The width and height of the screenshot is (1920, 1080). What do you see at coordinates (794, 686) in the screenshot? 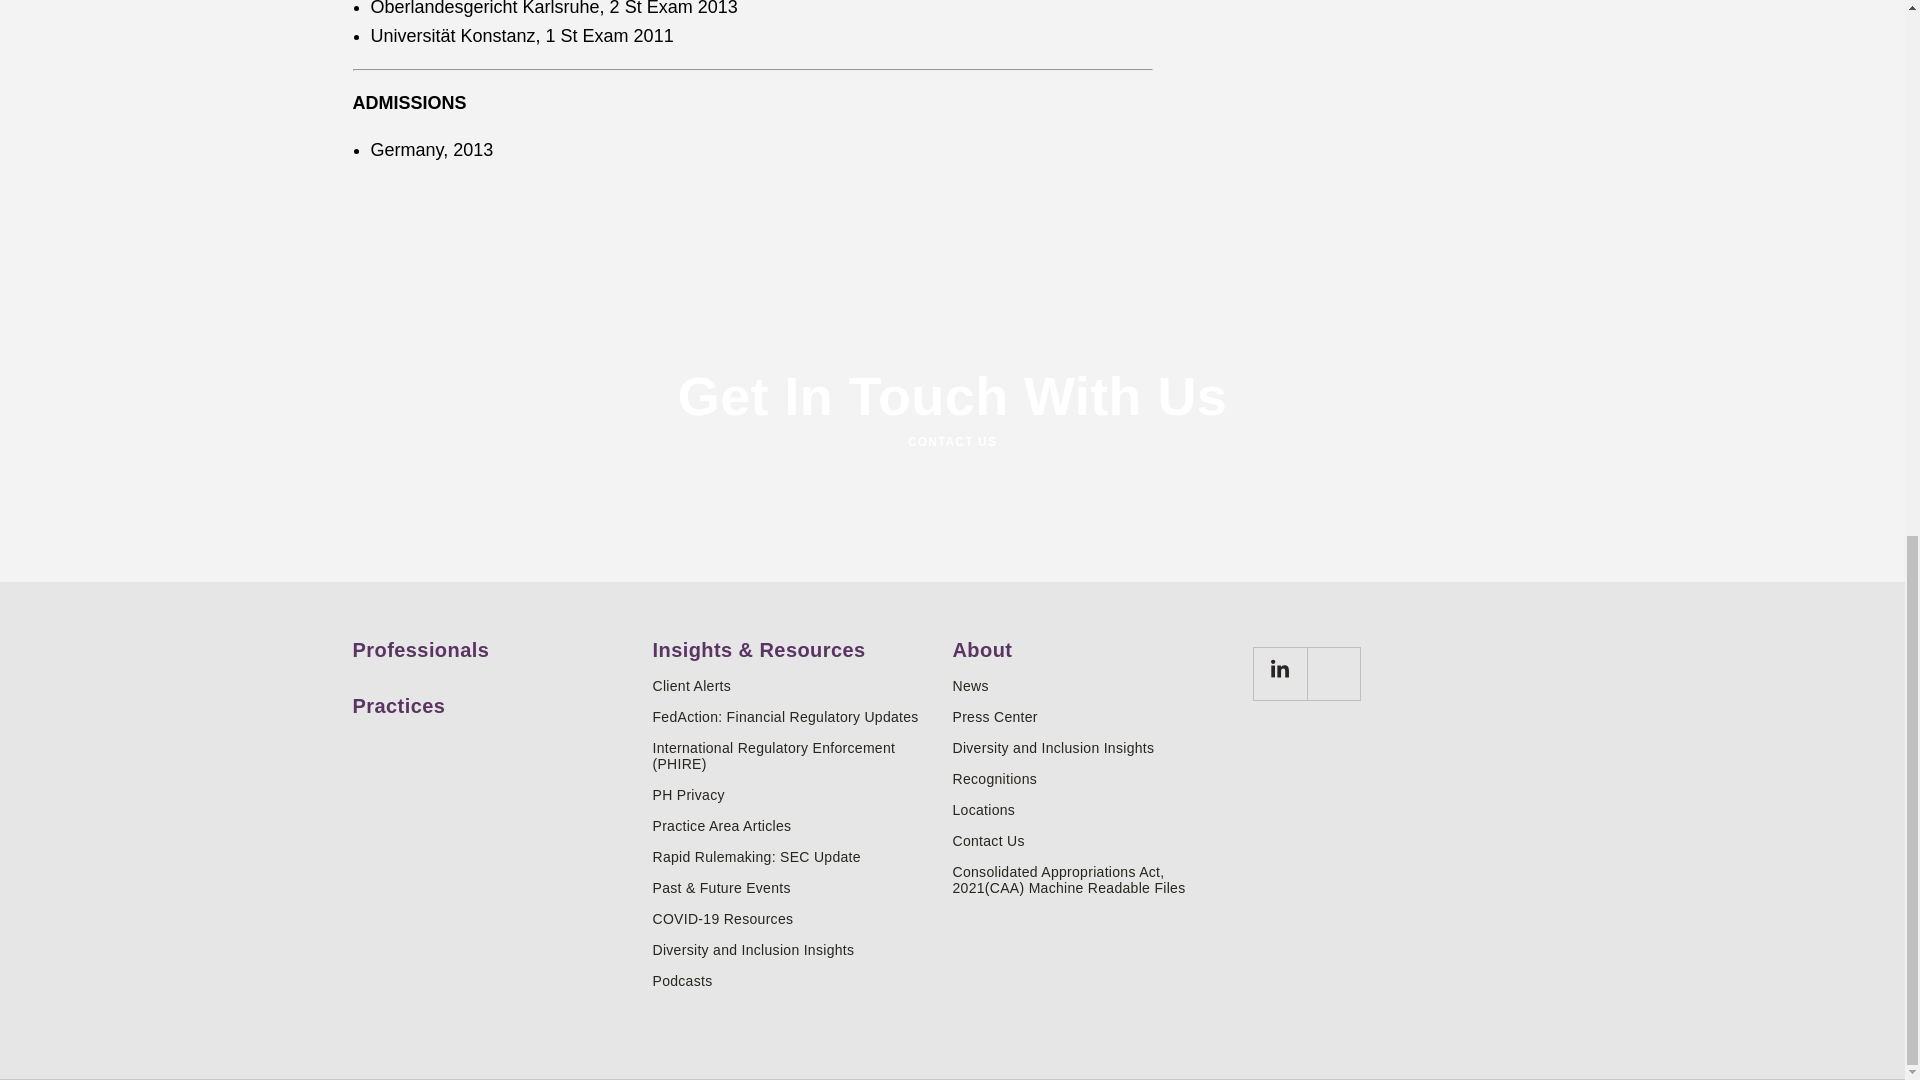
I see `Client Alerts` at bounding box center [794, 686].